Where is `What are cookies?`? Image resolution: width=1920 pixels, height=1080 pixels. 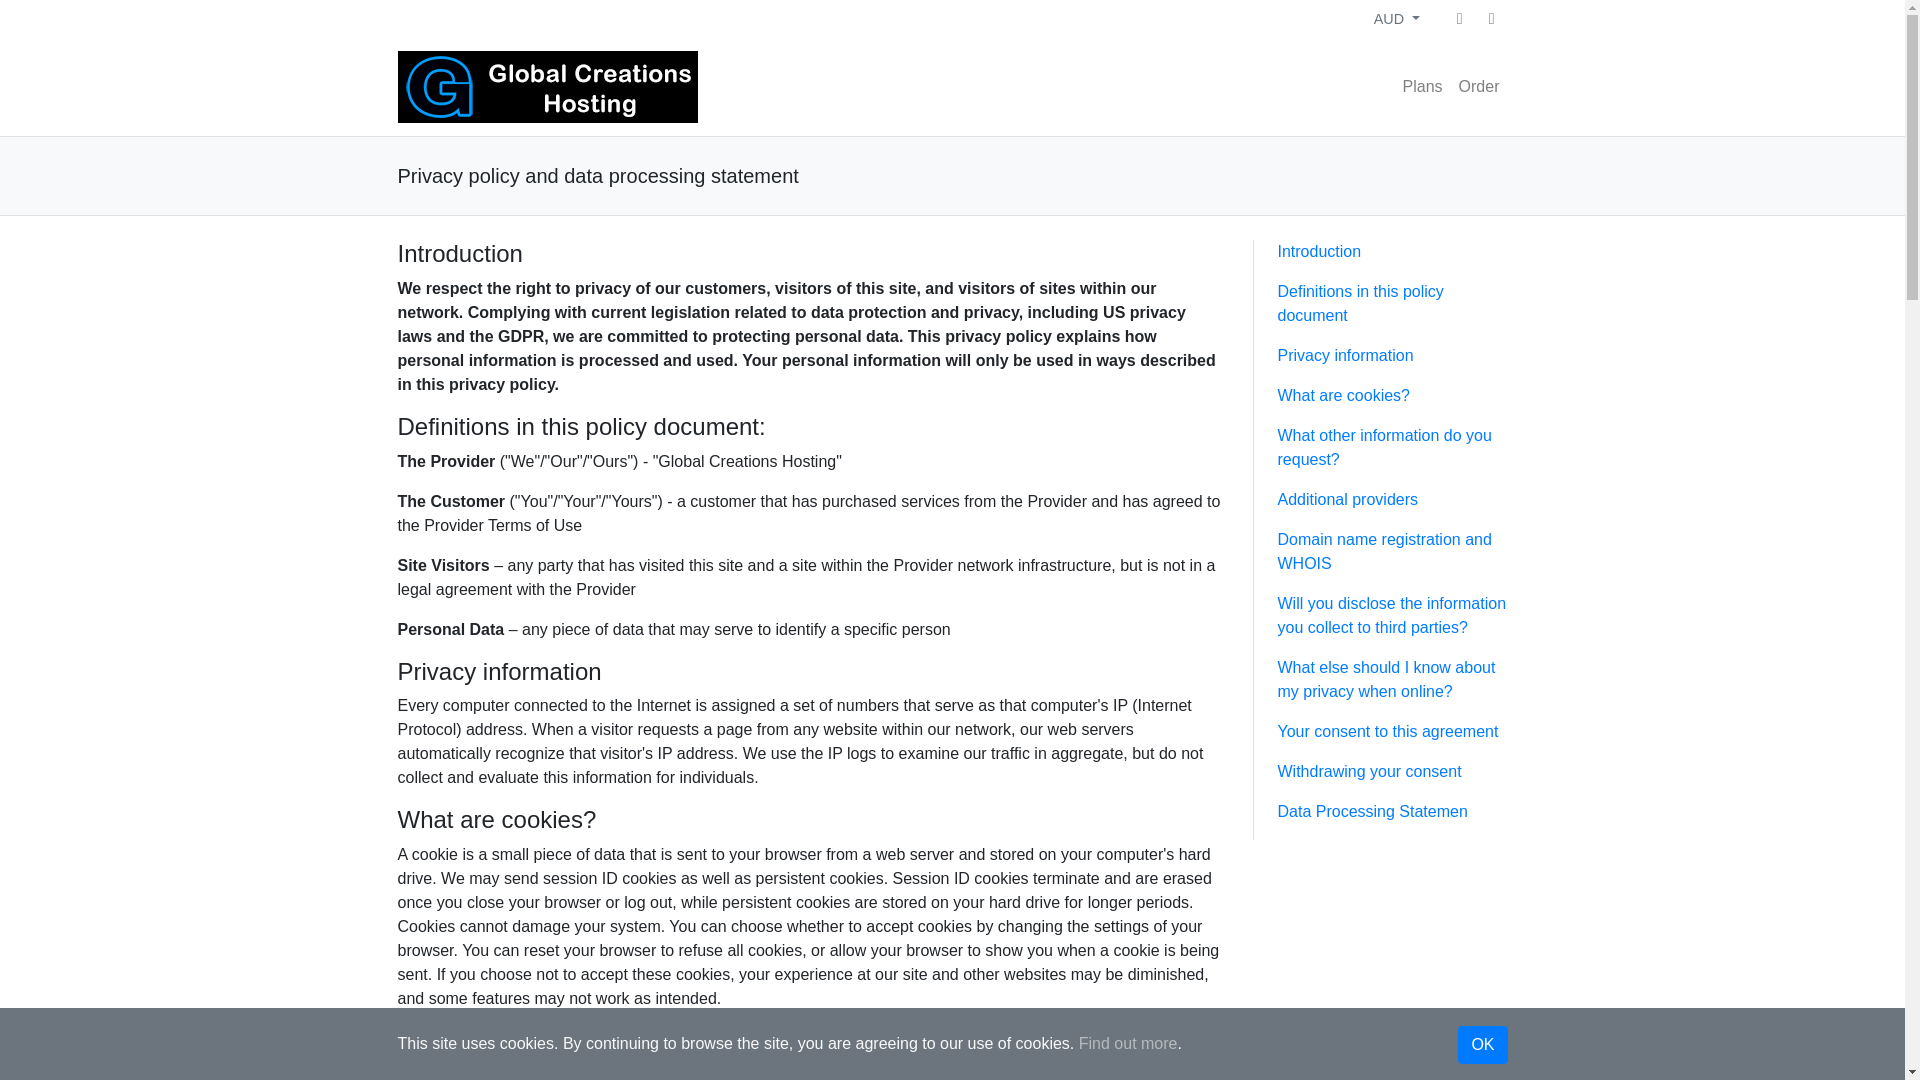 What are cookies? is located at coordinates (1344, 394).